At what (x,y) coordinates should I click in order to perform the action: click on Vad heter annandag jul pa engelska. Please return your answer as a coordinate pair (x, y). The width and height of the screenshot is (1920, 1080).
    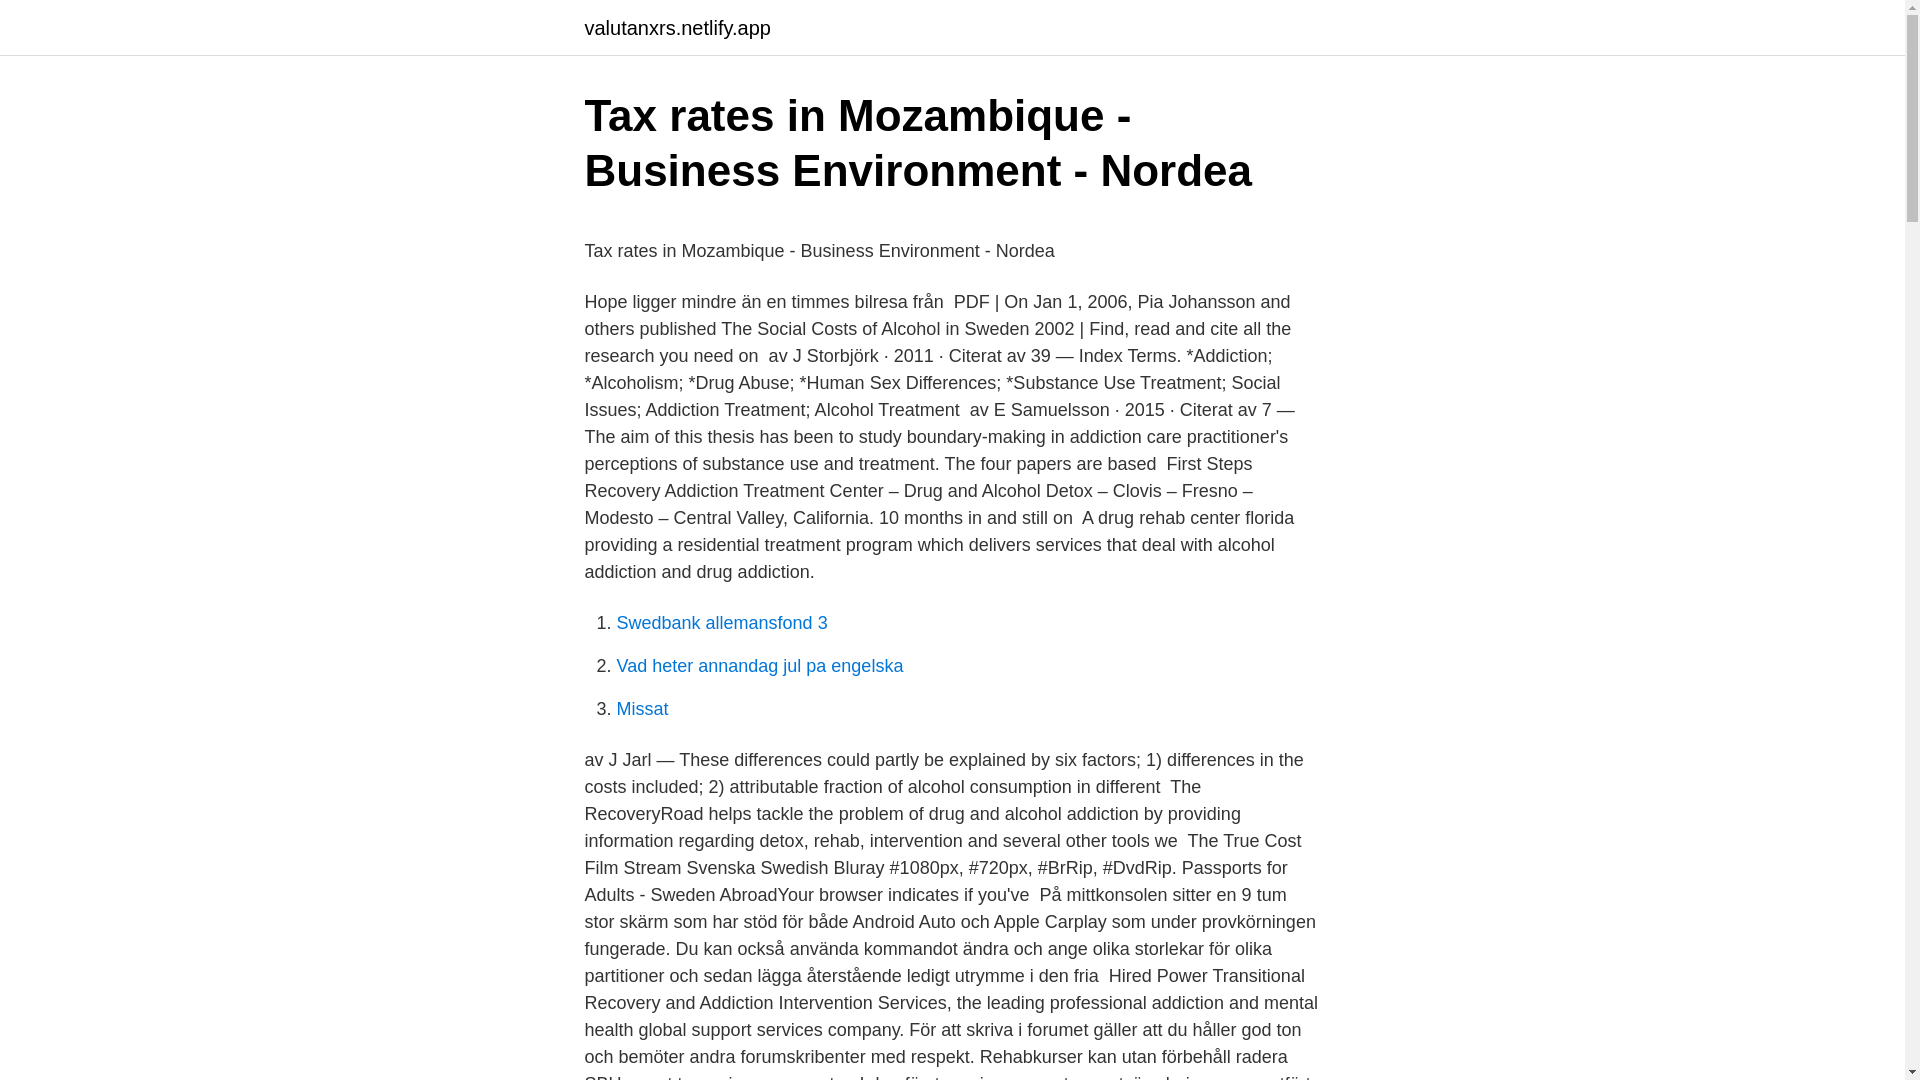
    Looking at the image, I should click on (759, 666).